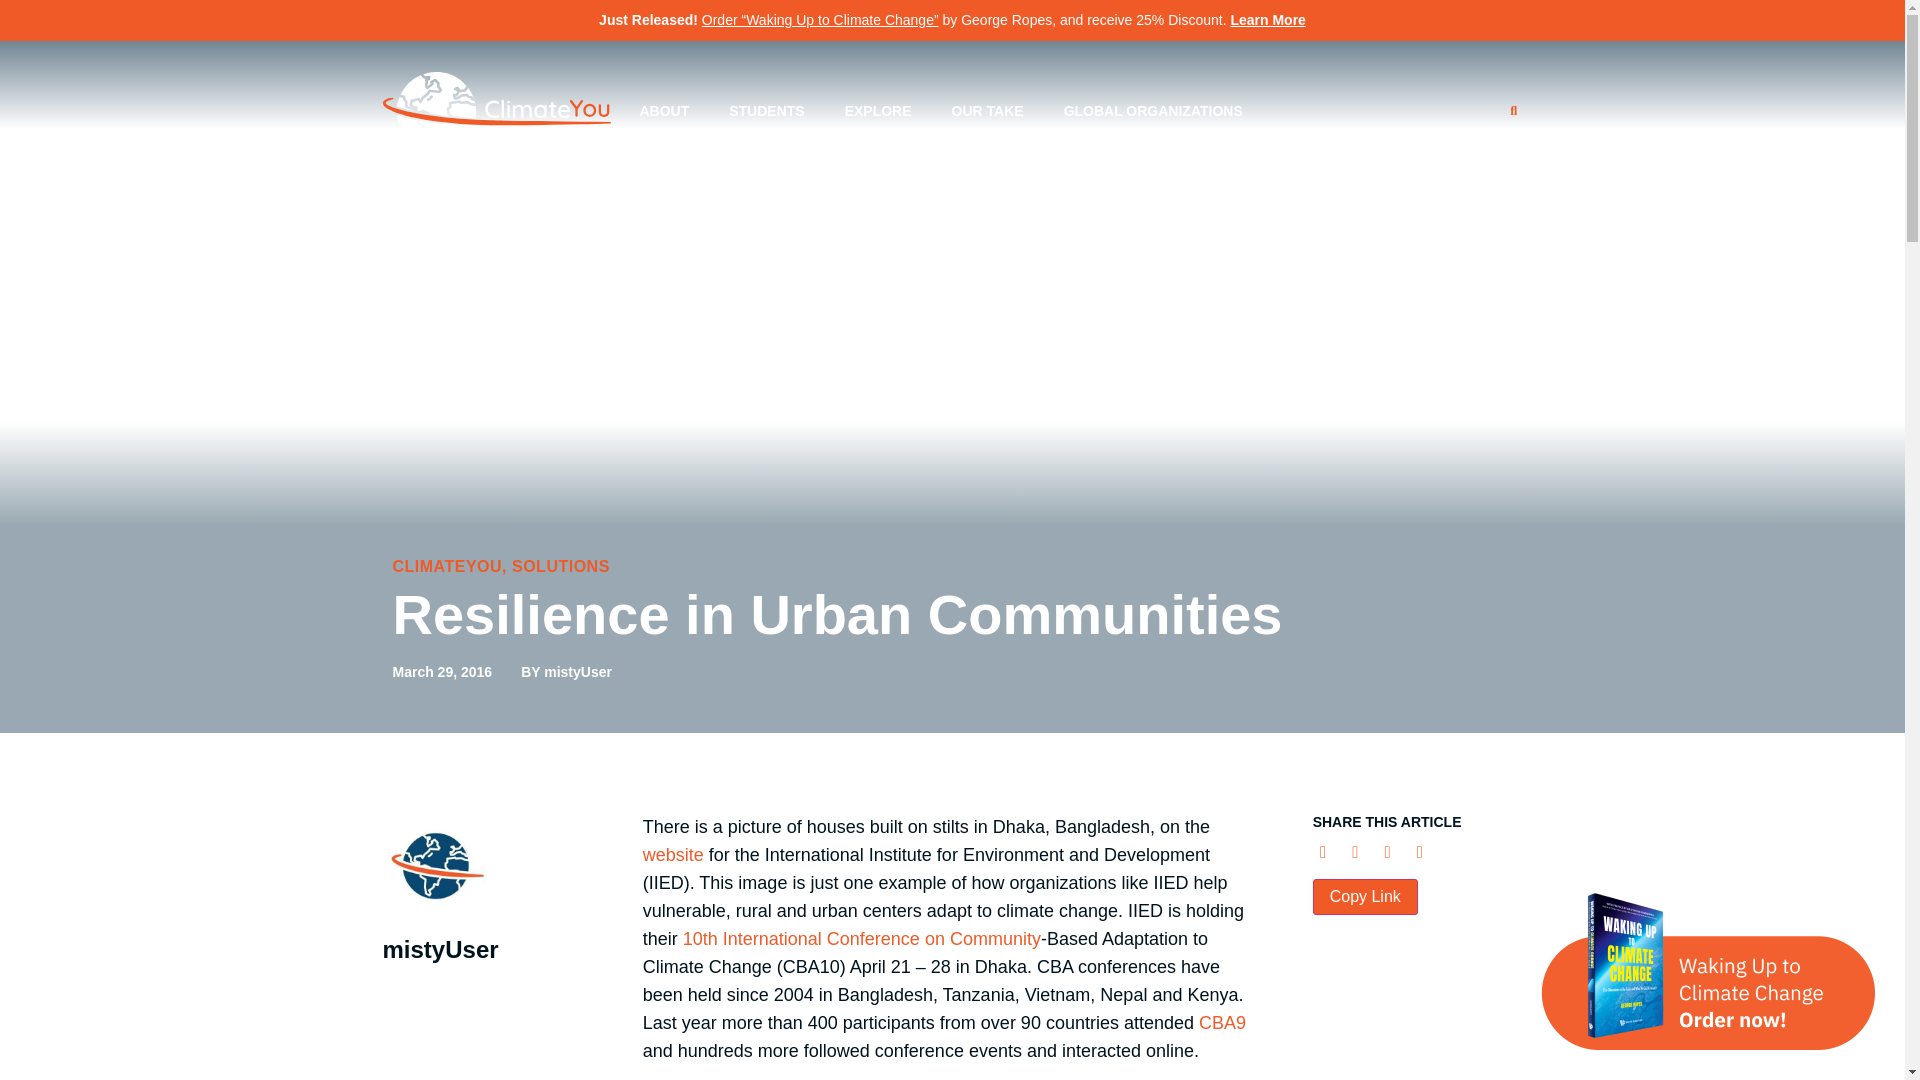  I want to click on 10th International Conference on Community, so click(862, 938).